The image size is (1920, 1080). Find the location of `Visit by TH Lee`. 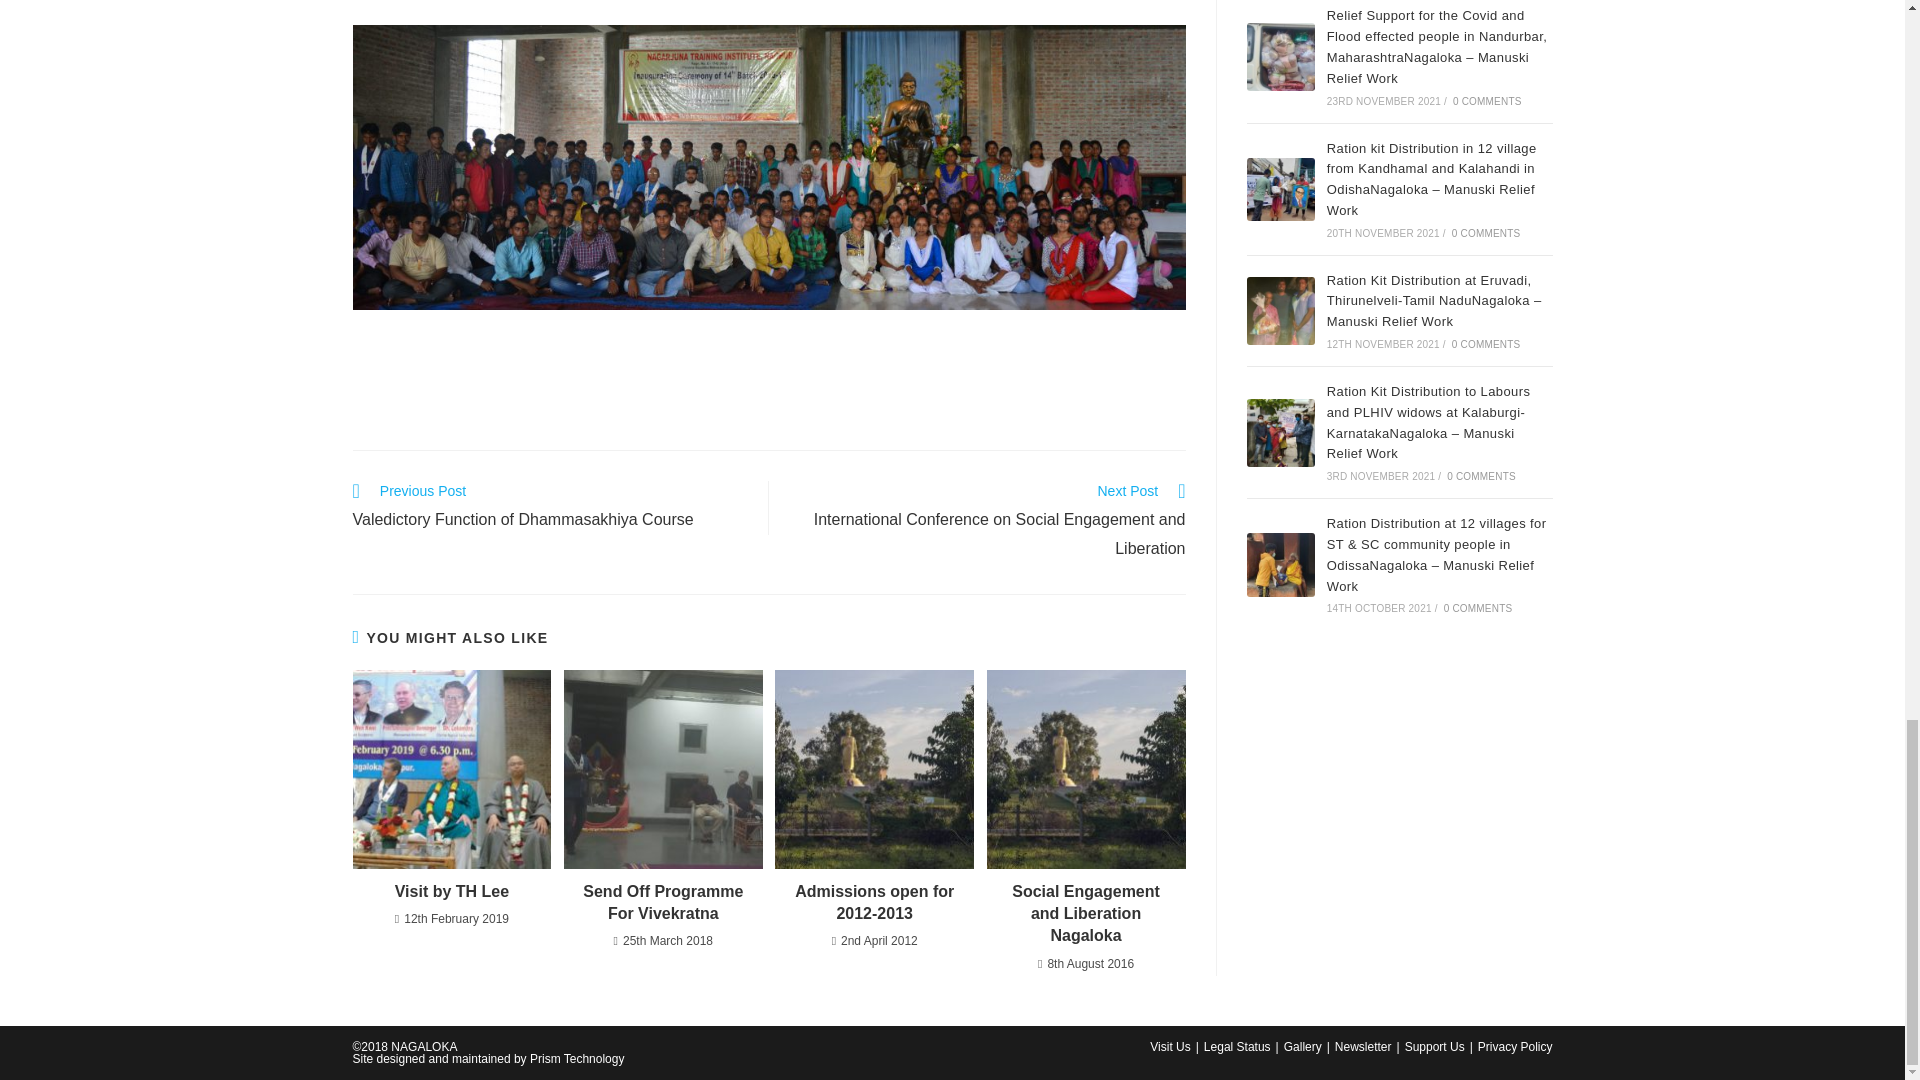

Visit by TH Lee is located at coordinates (452, 892).